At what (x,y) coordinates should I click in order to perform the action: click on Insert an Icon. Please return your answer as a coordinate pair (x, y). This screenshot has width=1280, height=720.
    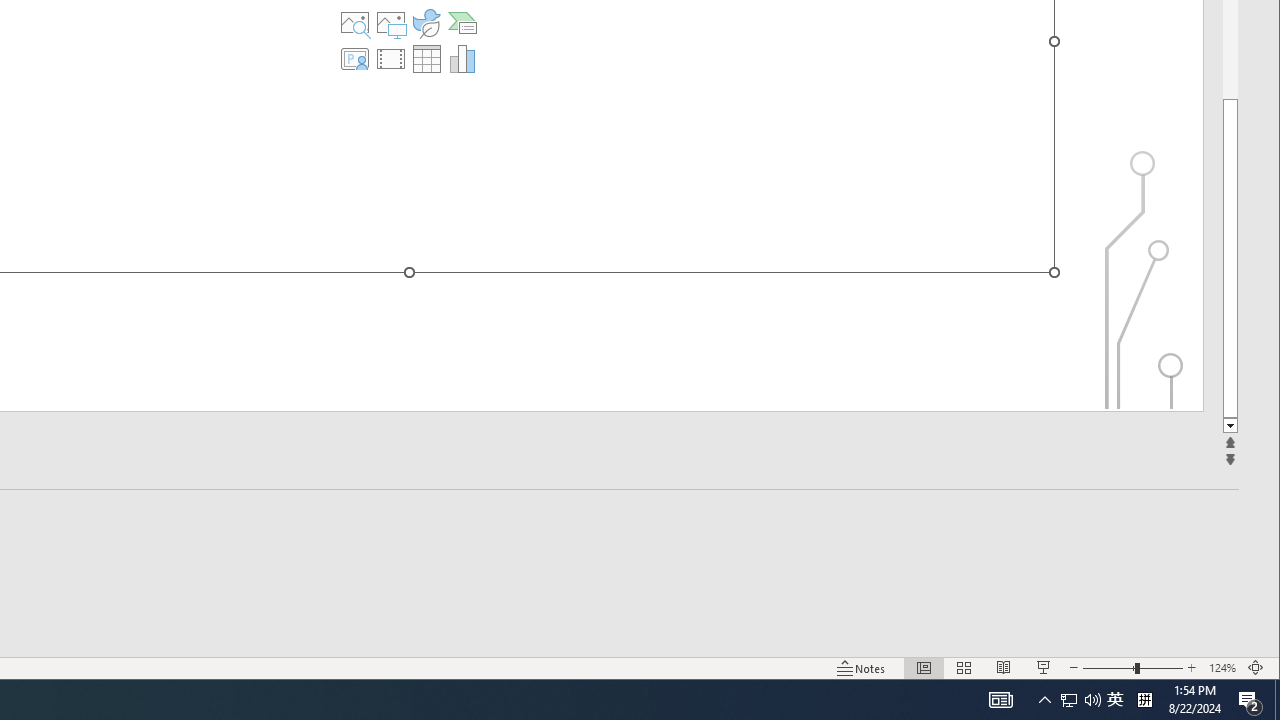
    Looking at the image, I should click on (426, 22).